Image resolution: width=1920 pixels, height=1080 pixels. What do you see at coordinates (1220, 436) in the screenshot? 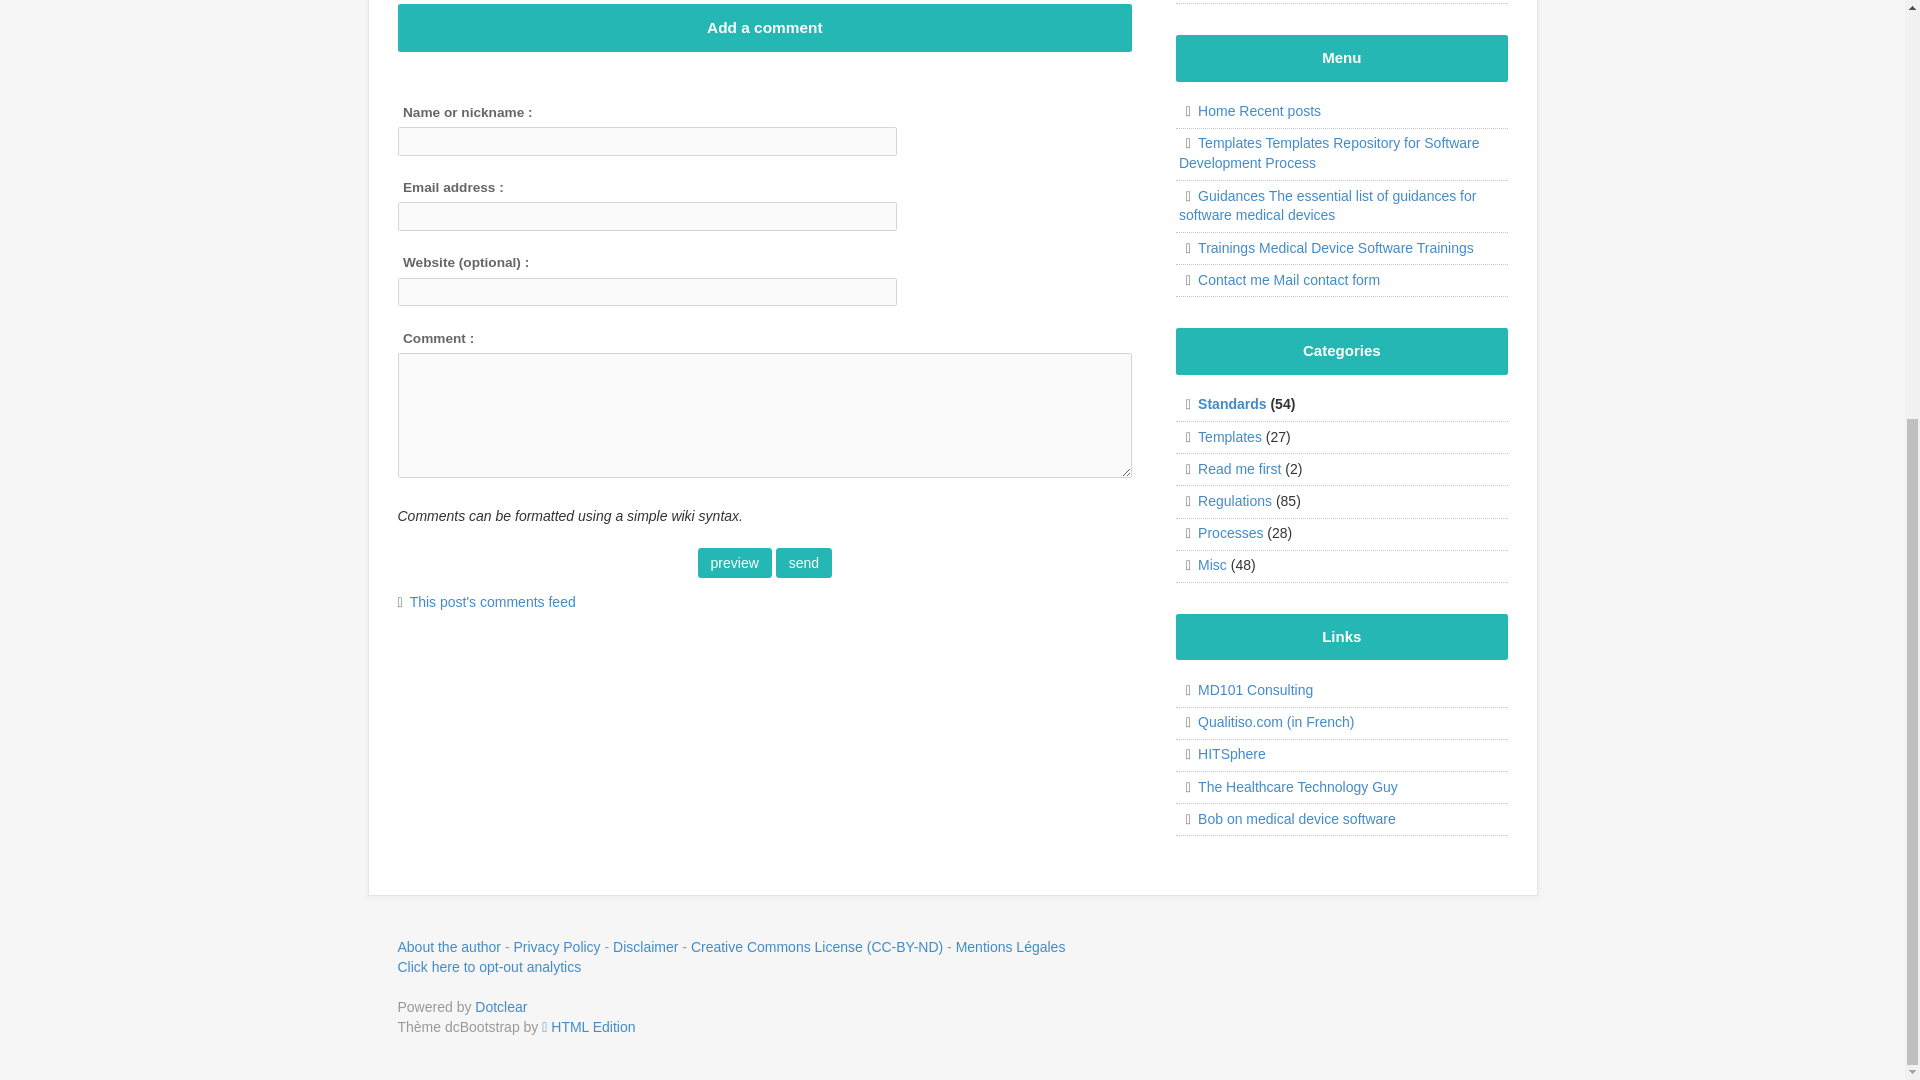
I see `Templates` at bounding box center [1220, 436].